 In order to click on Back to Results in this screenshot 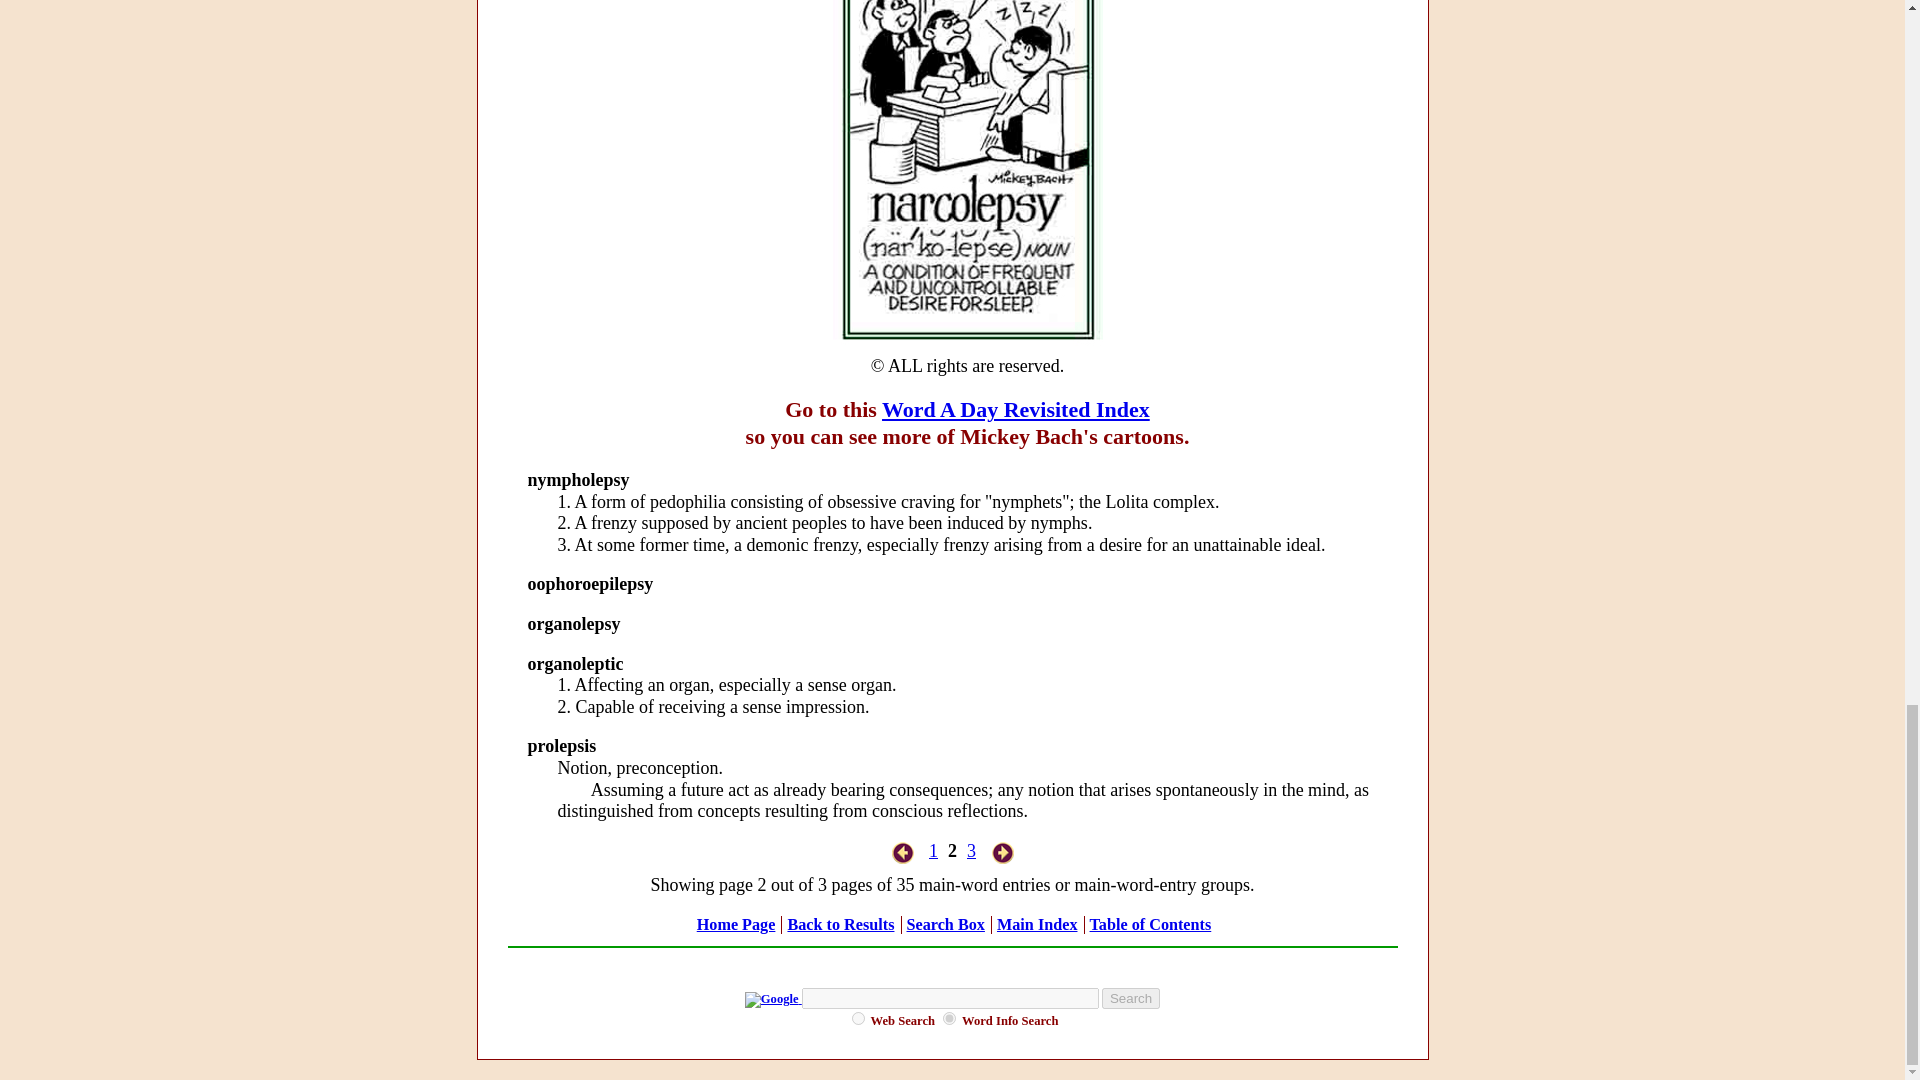, I will do `click(840, 924)`.